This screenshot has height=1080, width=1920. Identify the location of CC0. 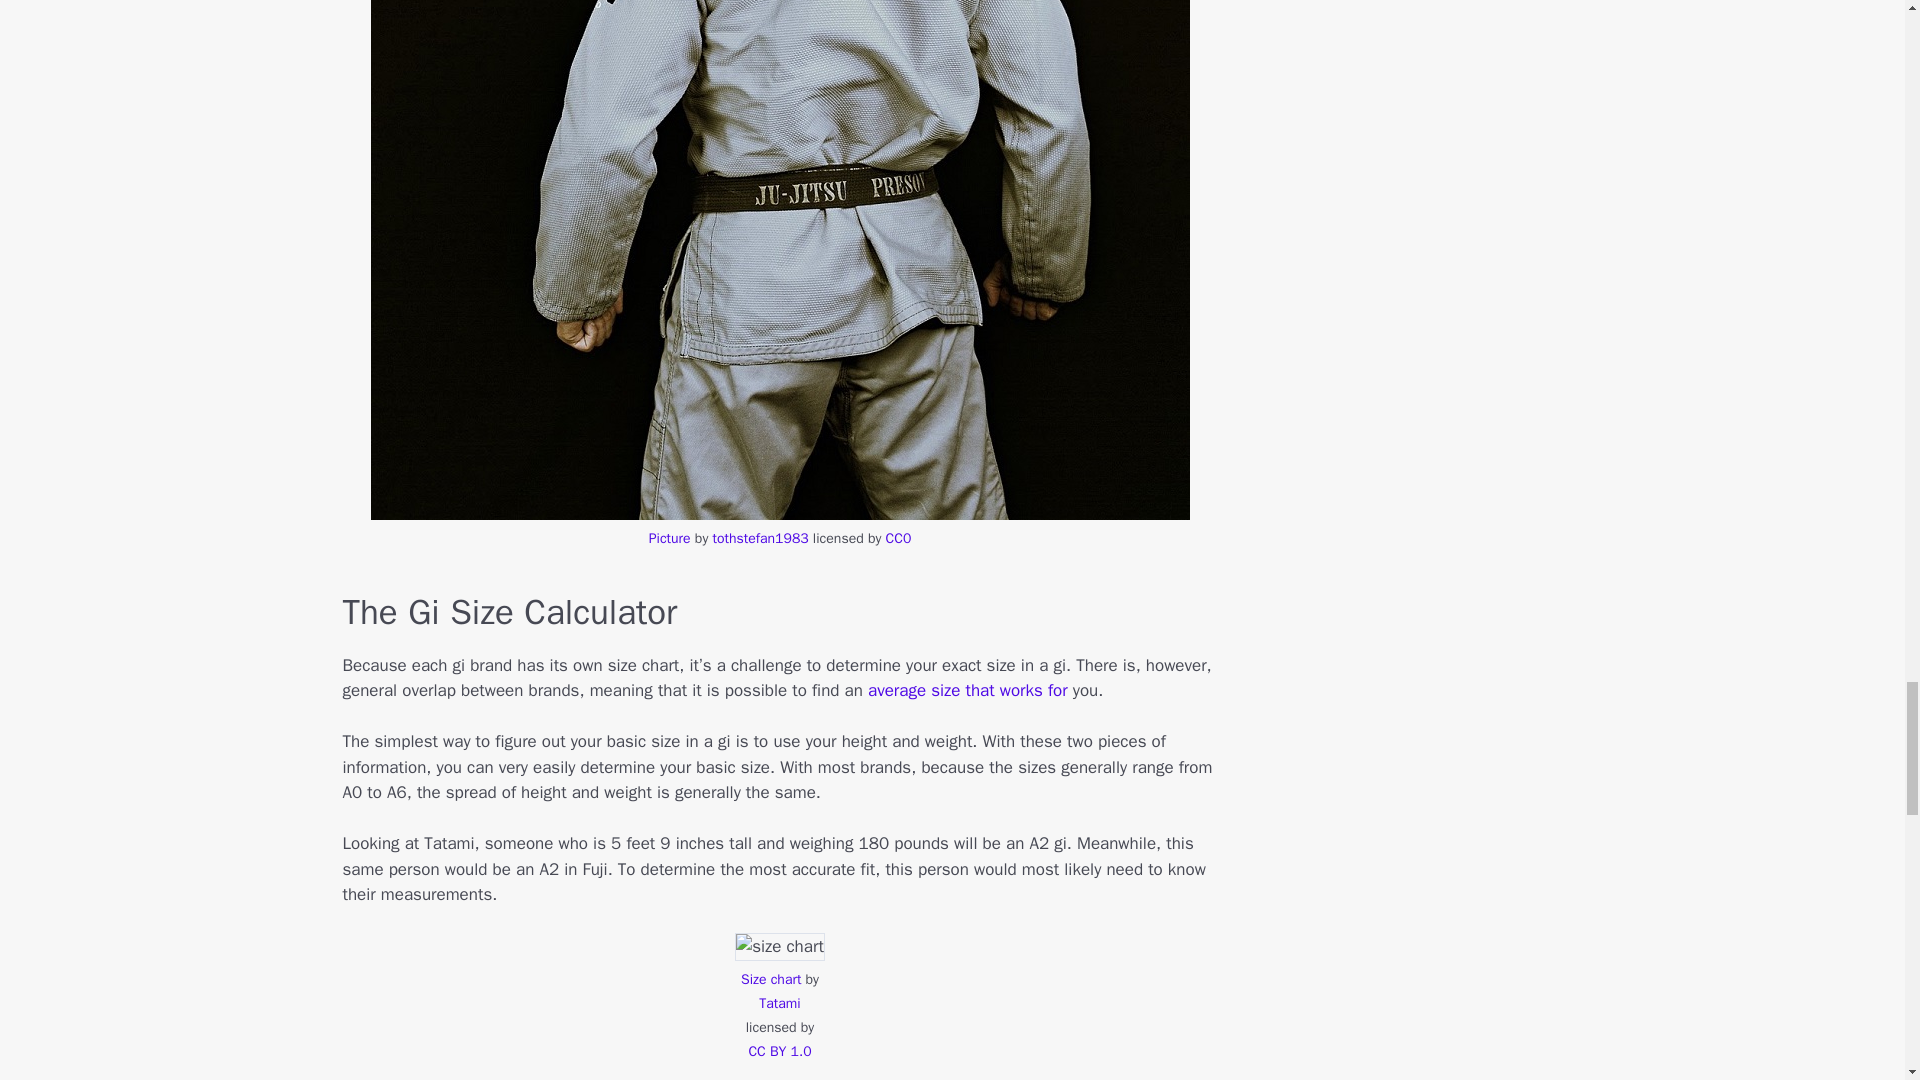
(898, 538).